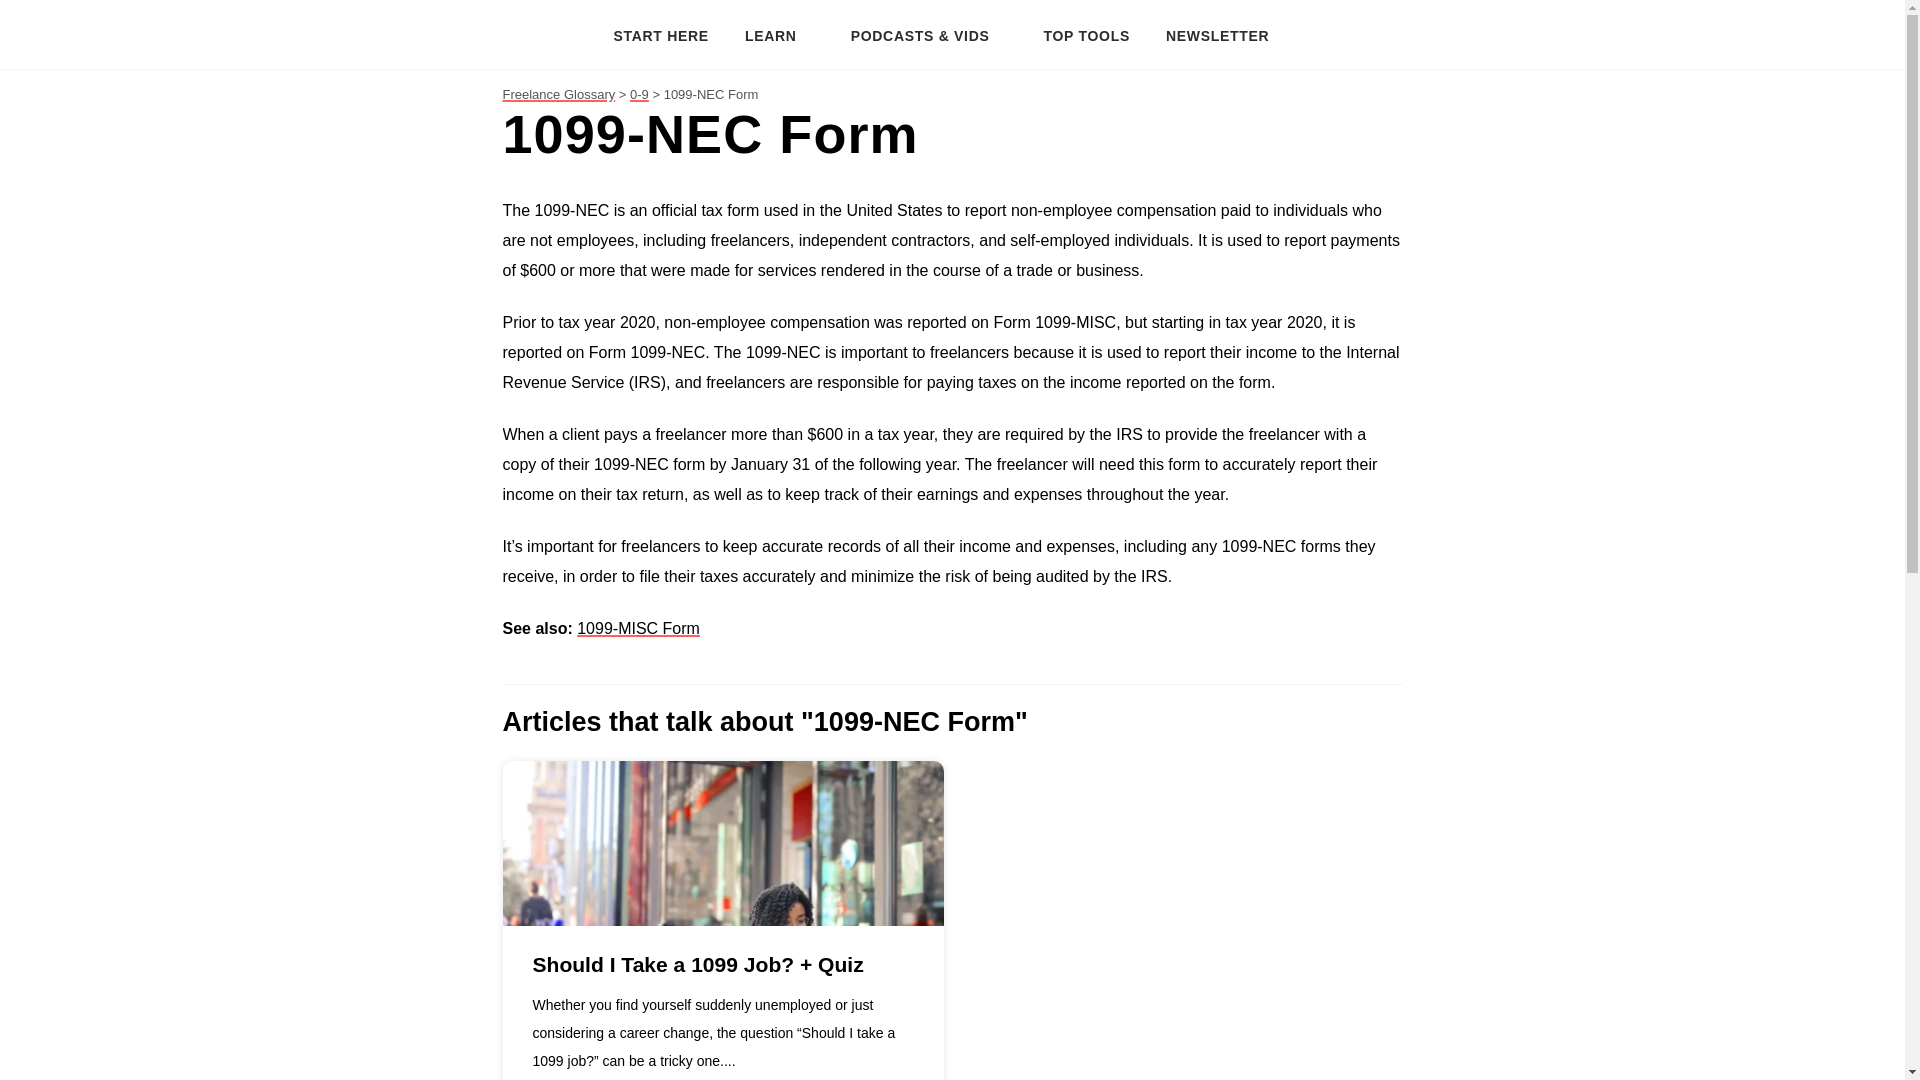 The image size is (1920, 1080). What do you see at coordinates (638, 94) in the screenshot?
I see `0-9` at bounding box center [638, 94].